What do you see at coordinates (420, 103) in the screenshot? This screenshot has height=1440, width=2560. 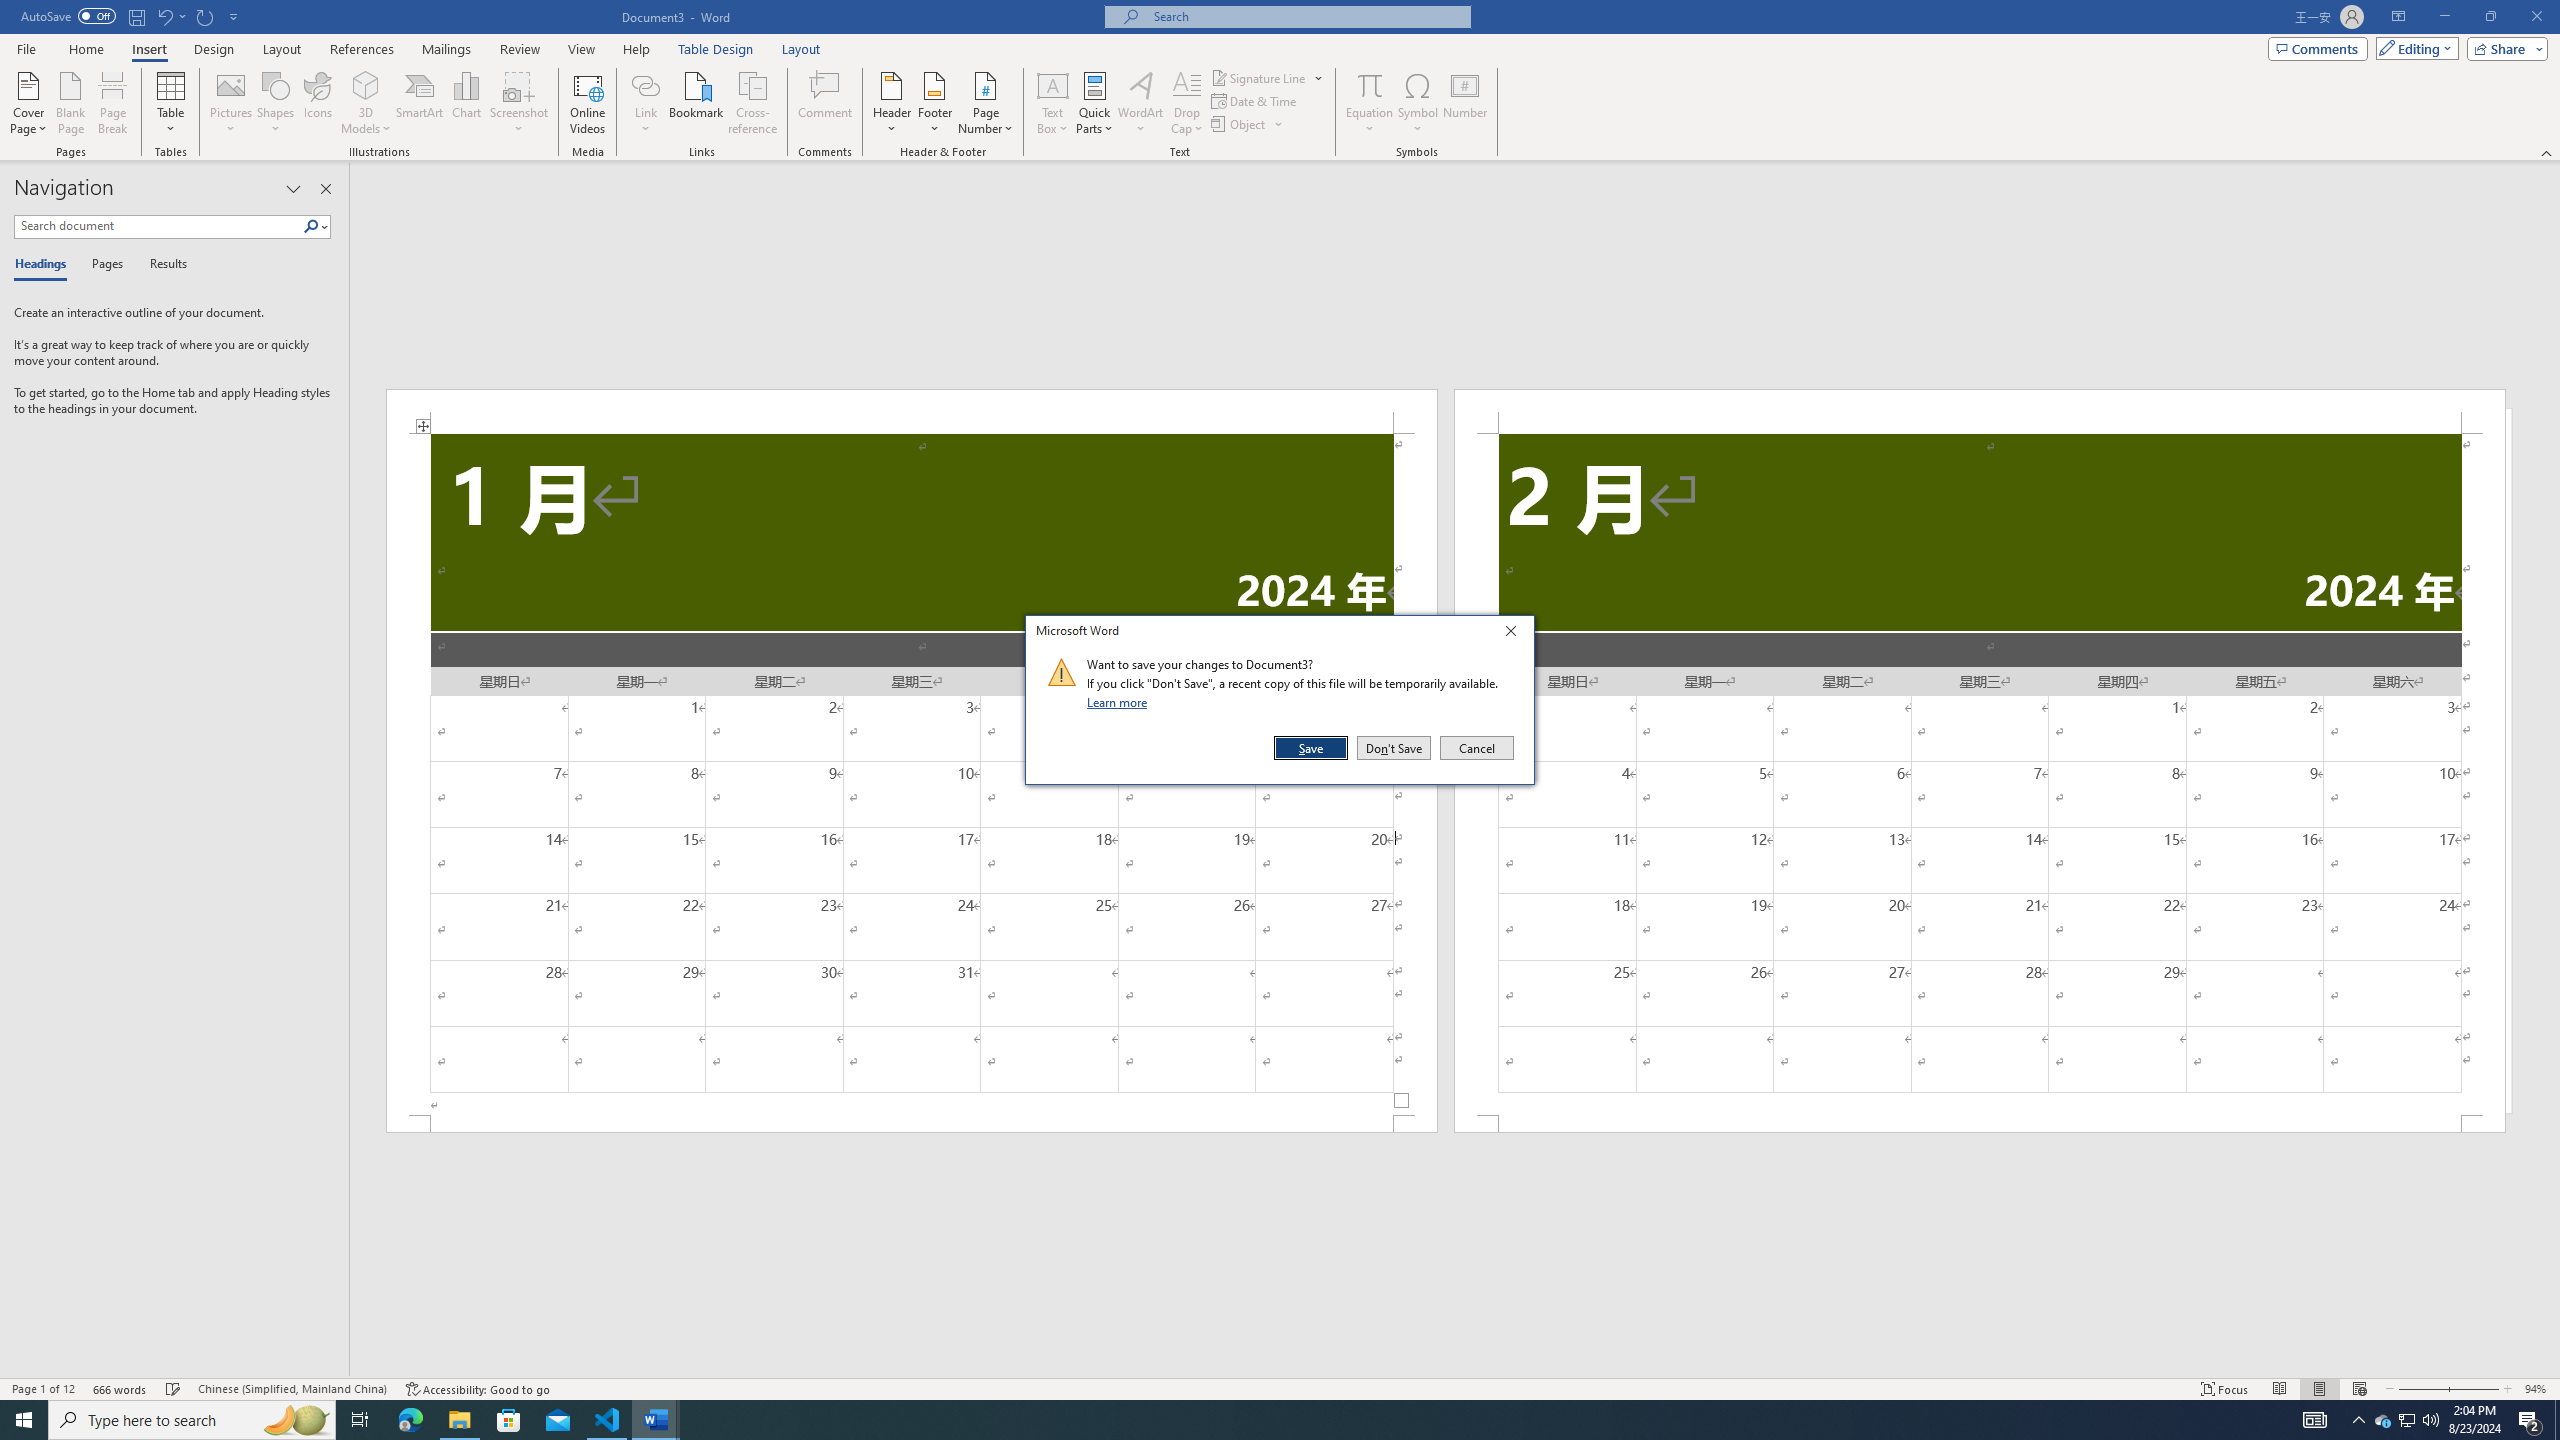 I see `SmartArt...` at bounding box center [420, 103].